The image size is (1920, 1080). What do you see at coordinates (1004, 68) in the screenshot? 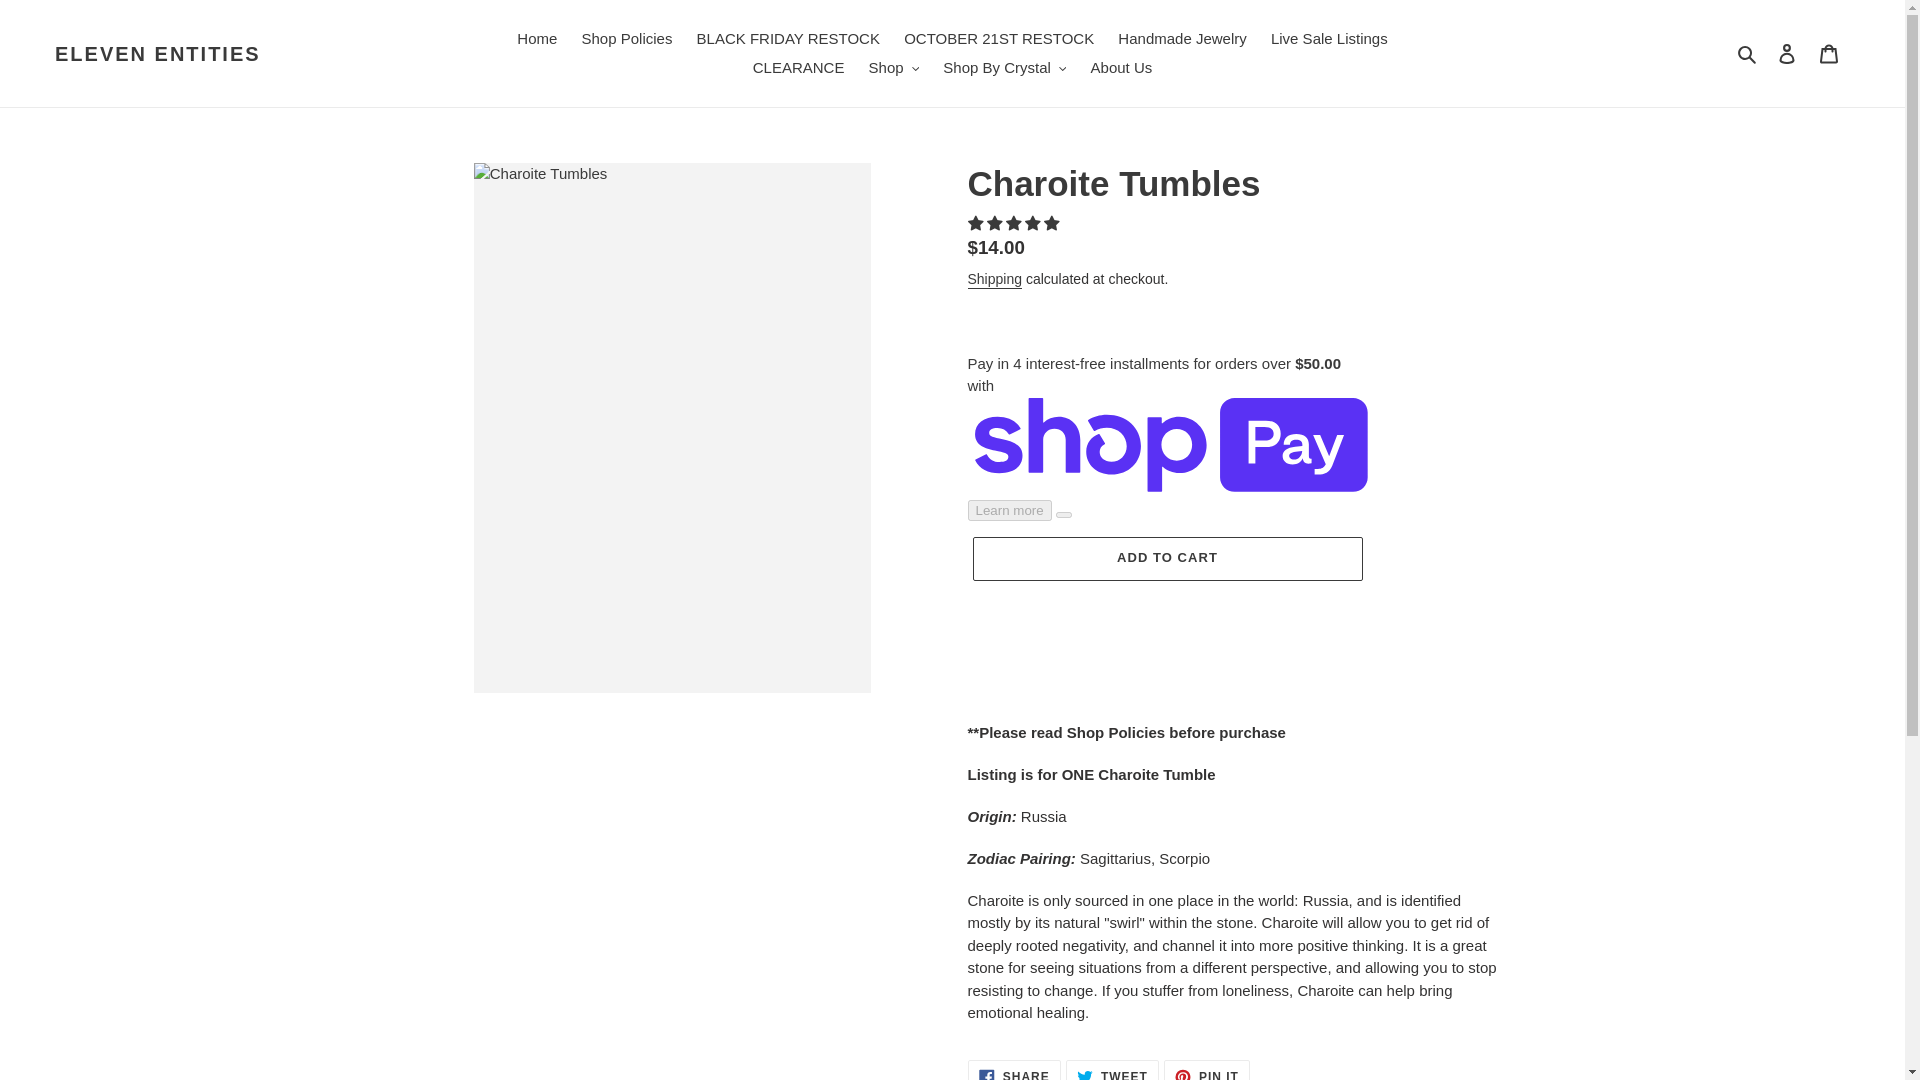
I see `Shop By Crystal` at bounding box center [1004, 68].